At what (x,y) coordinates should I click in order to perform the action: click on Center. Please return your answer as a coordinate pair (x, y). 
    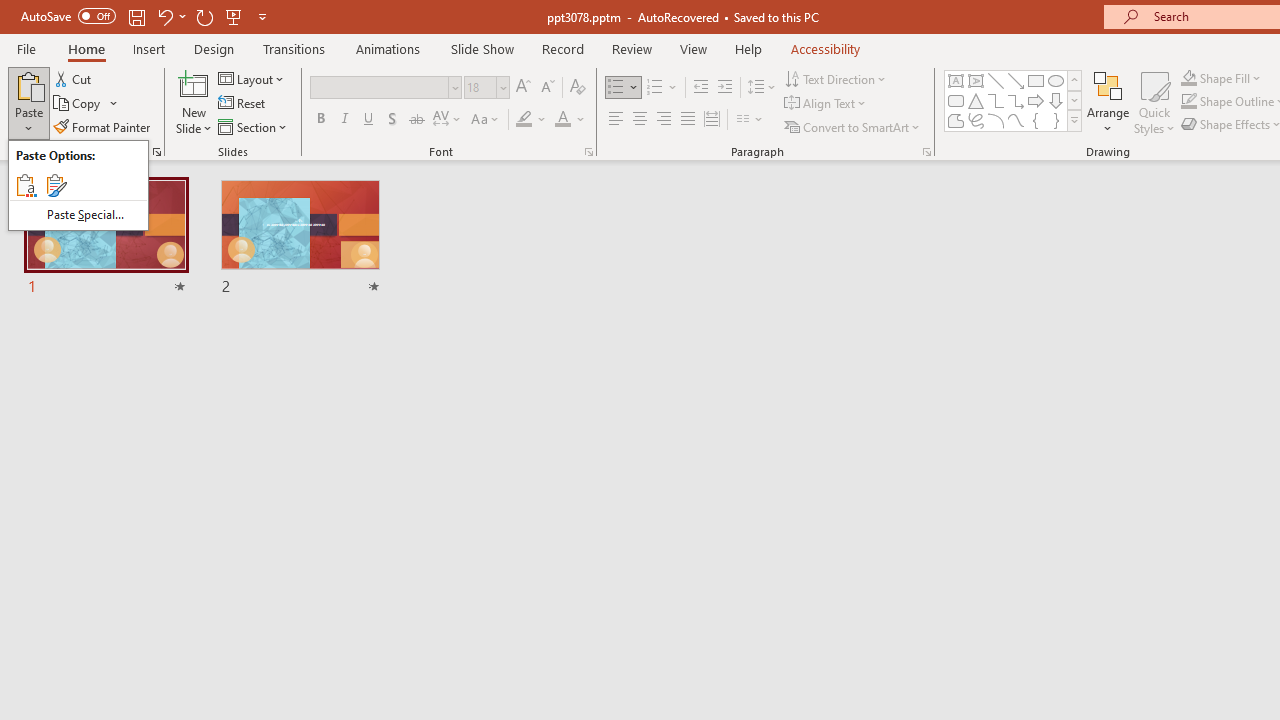
    Looking at the image, I should click on (640, 120).